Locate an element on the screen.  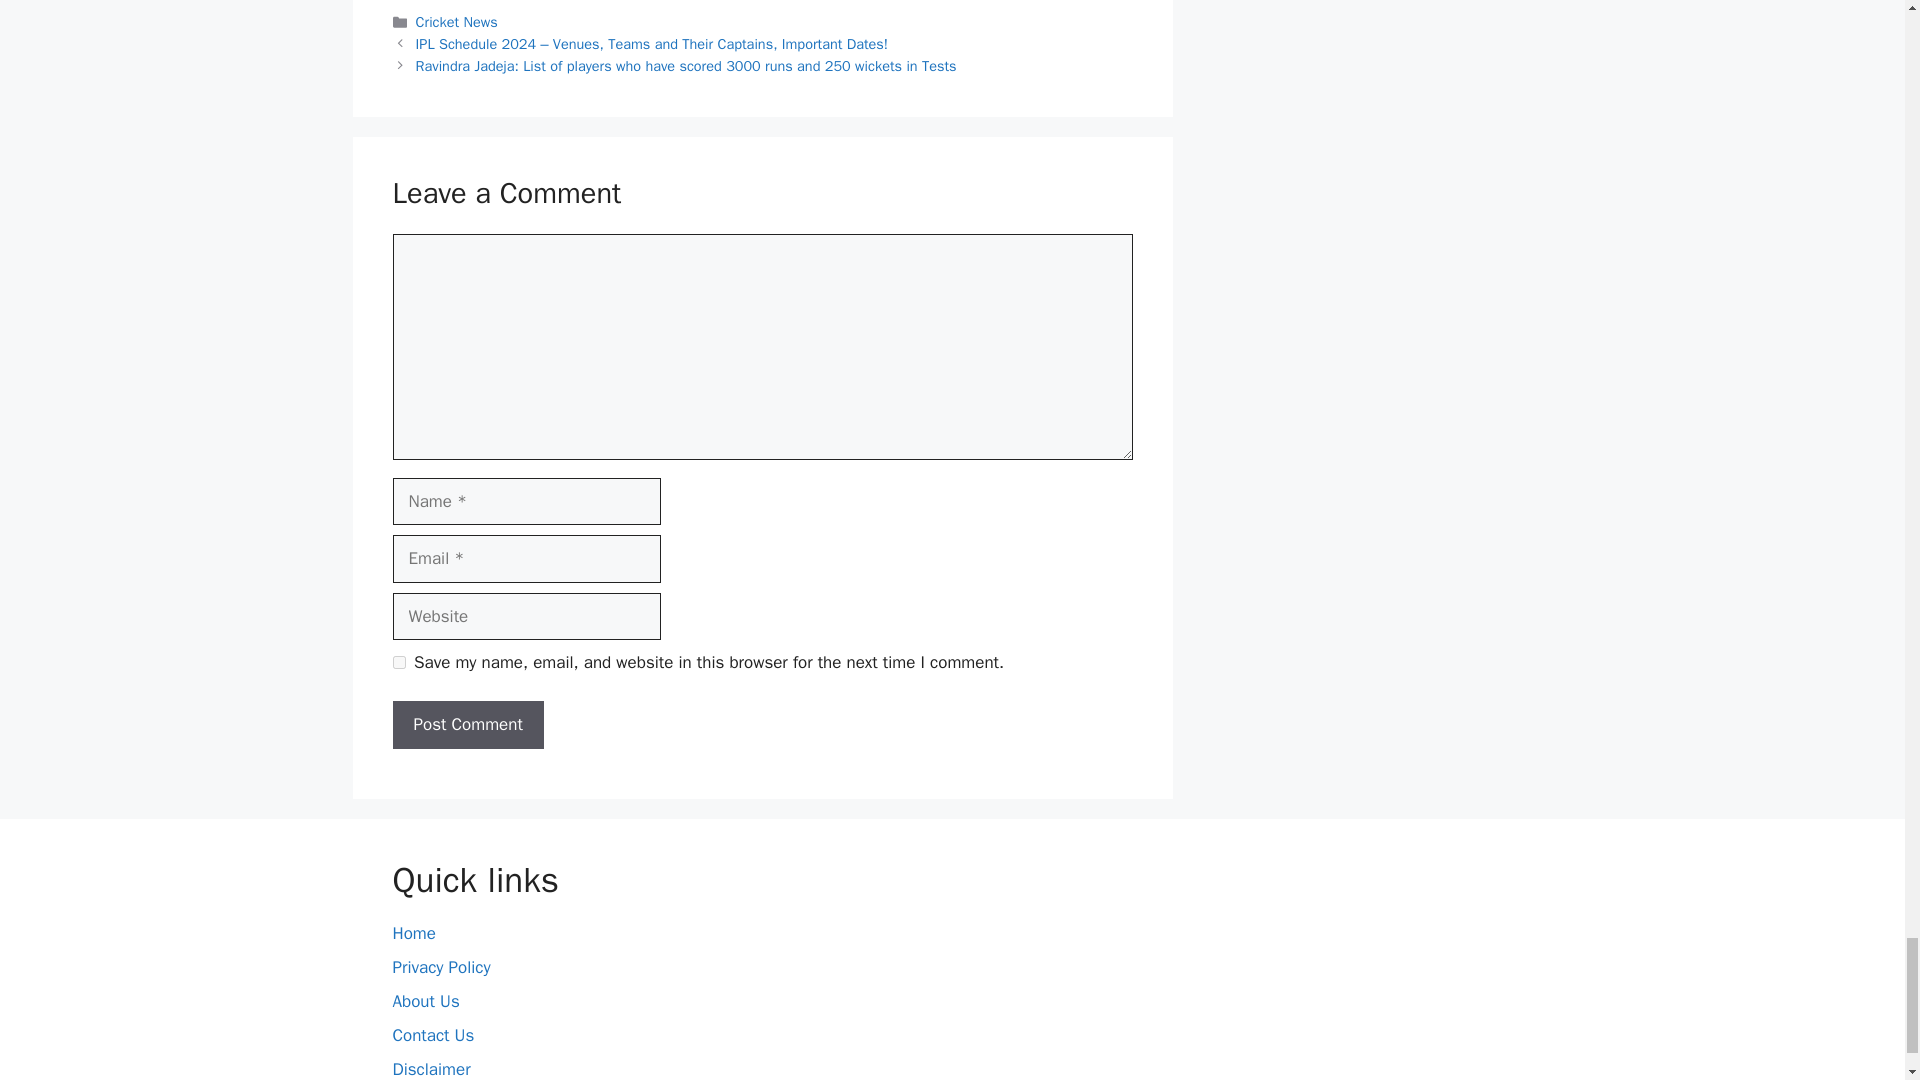
Cricket News is located at coordinates (456, 22).